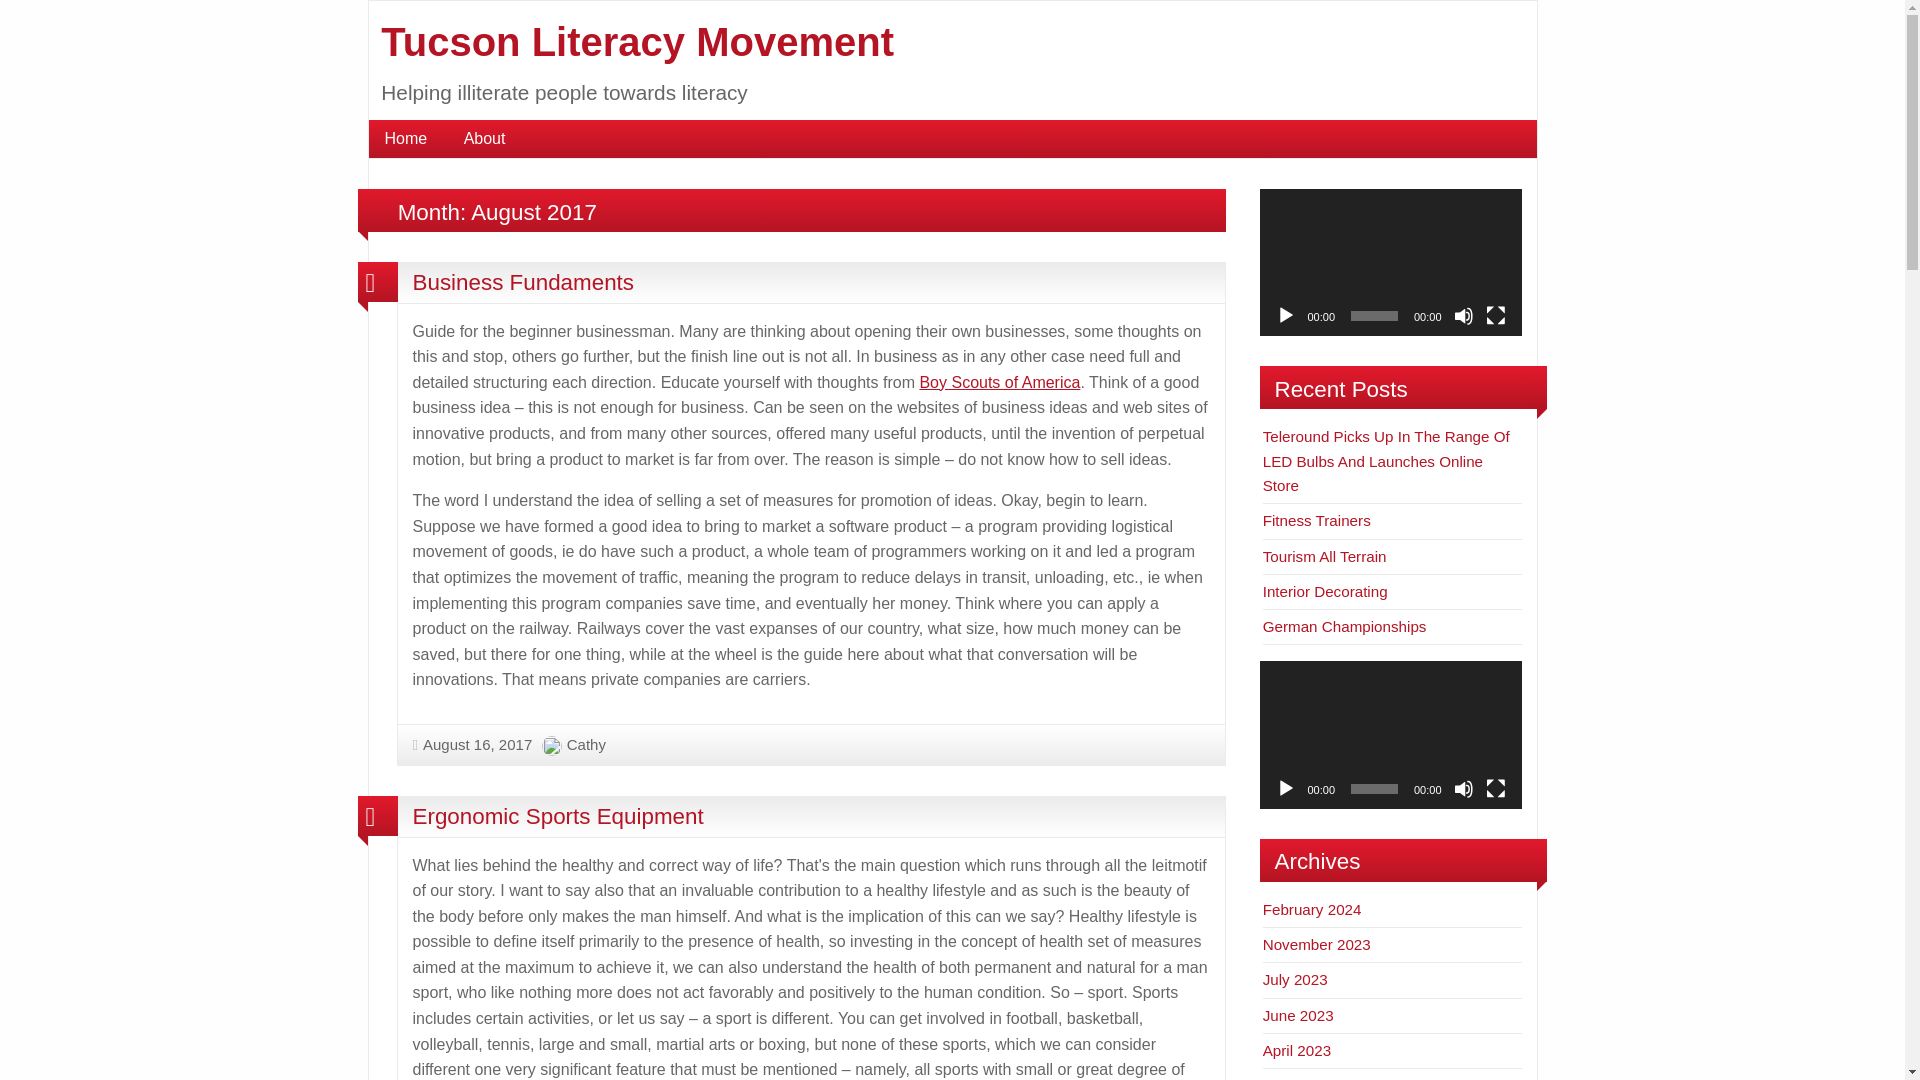  Describe the element at coordinates (1496, 316) in the screenshot. I see `Fullscreen` at that location.